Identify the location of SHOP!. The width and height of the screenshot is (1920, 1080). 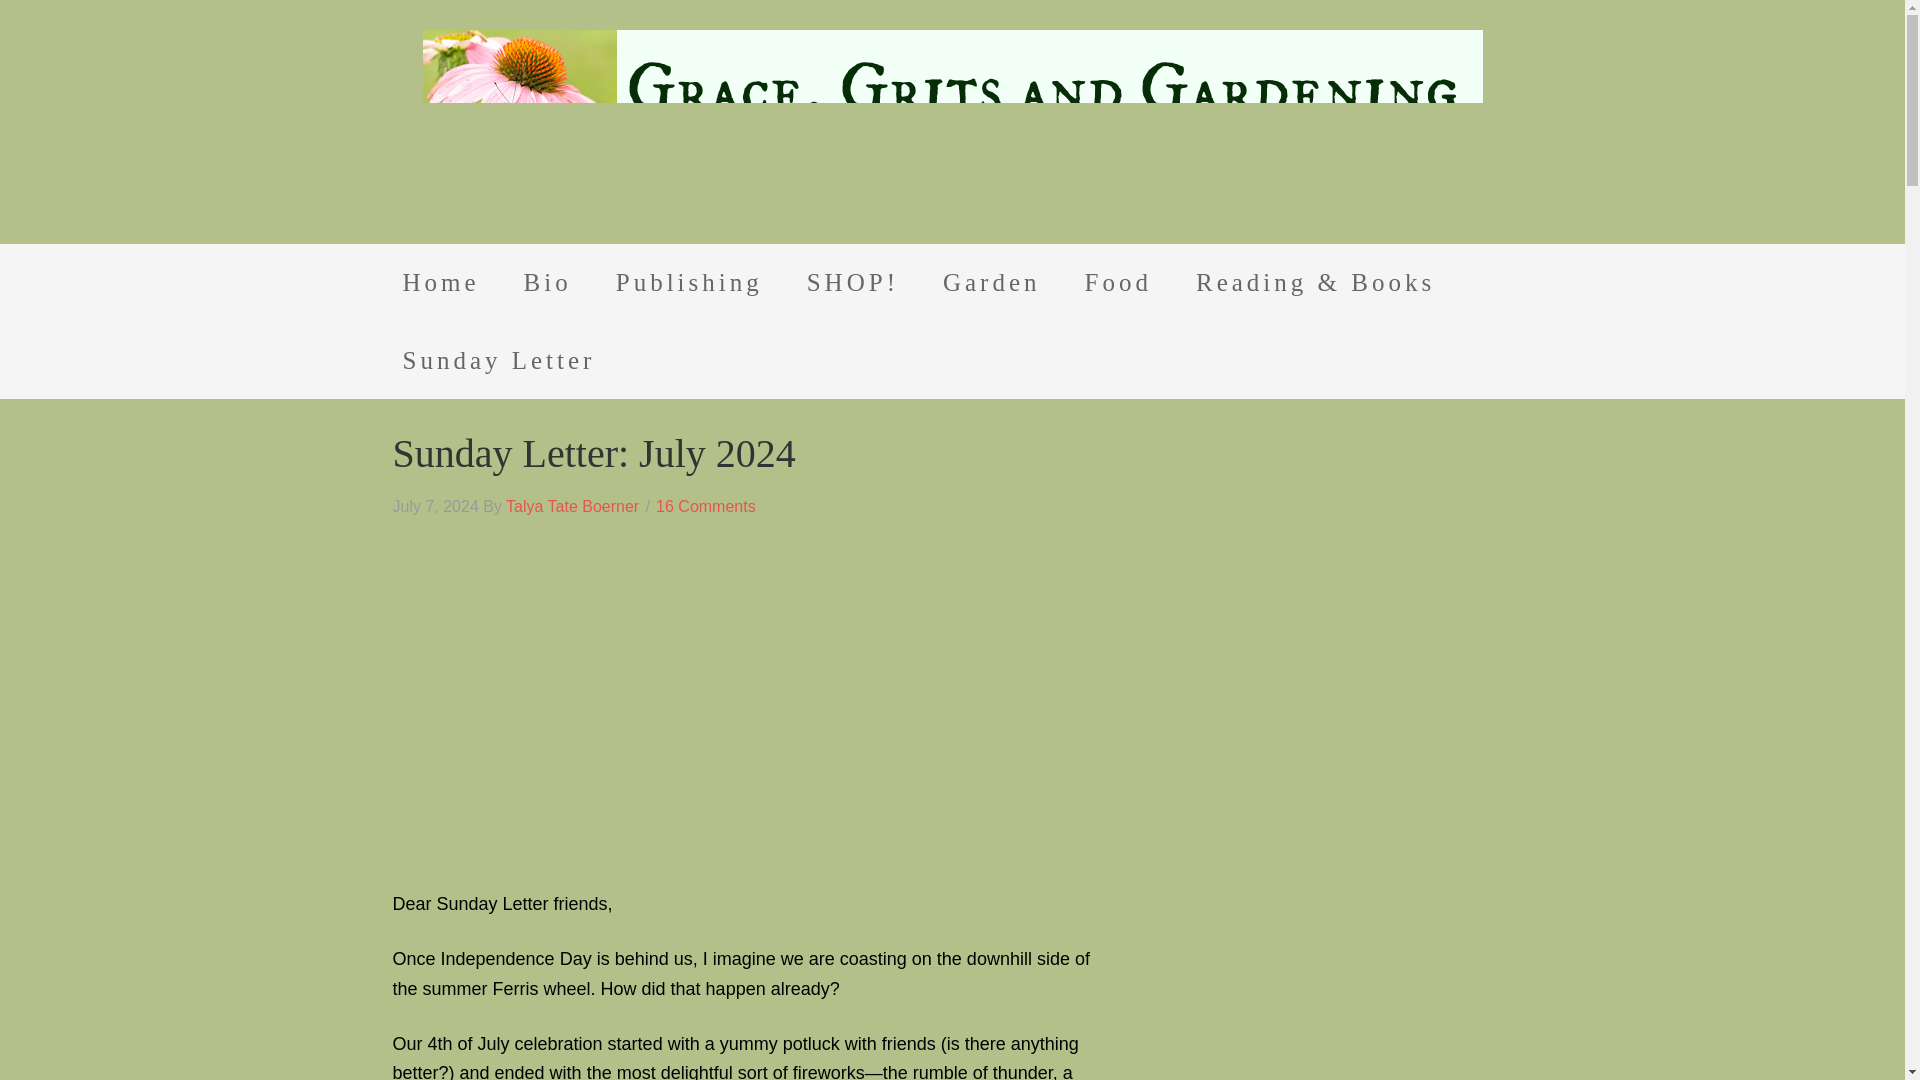
(853, 282).